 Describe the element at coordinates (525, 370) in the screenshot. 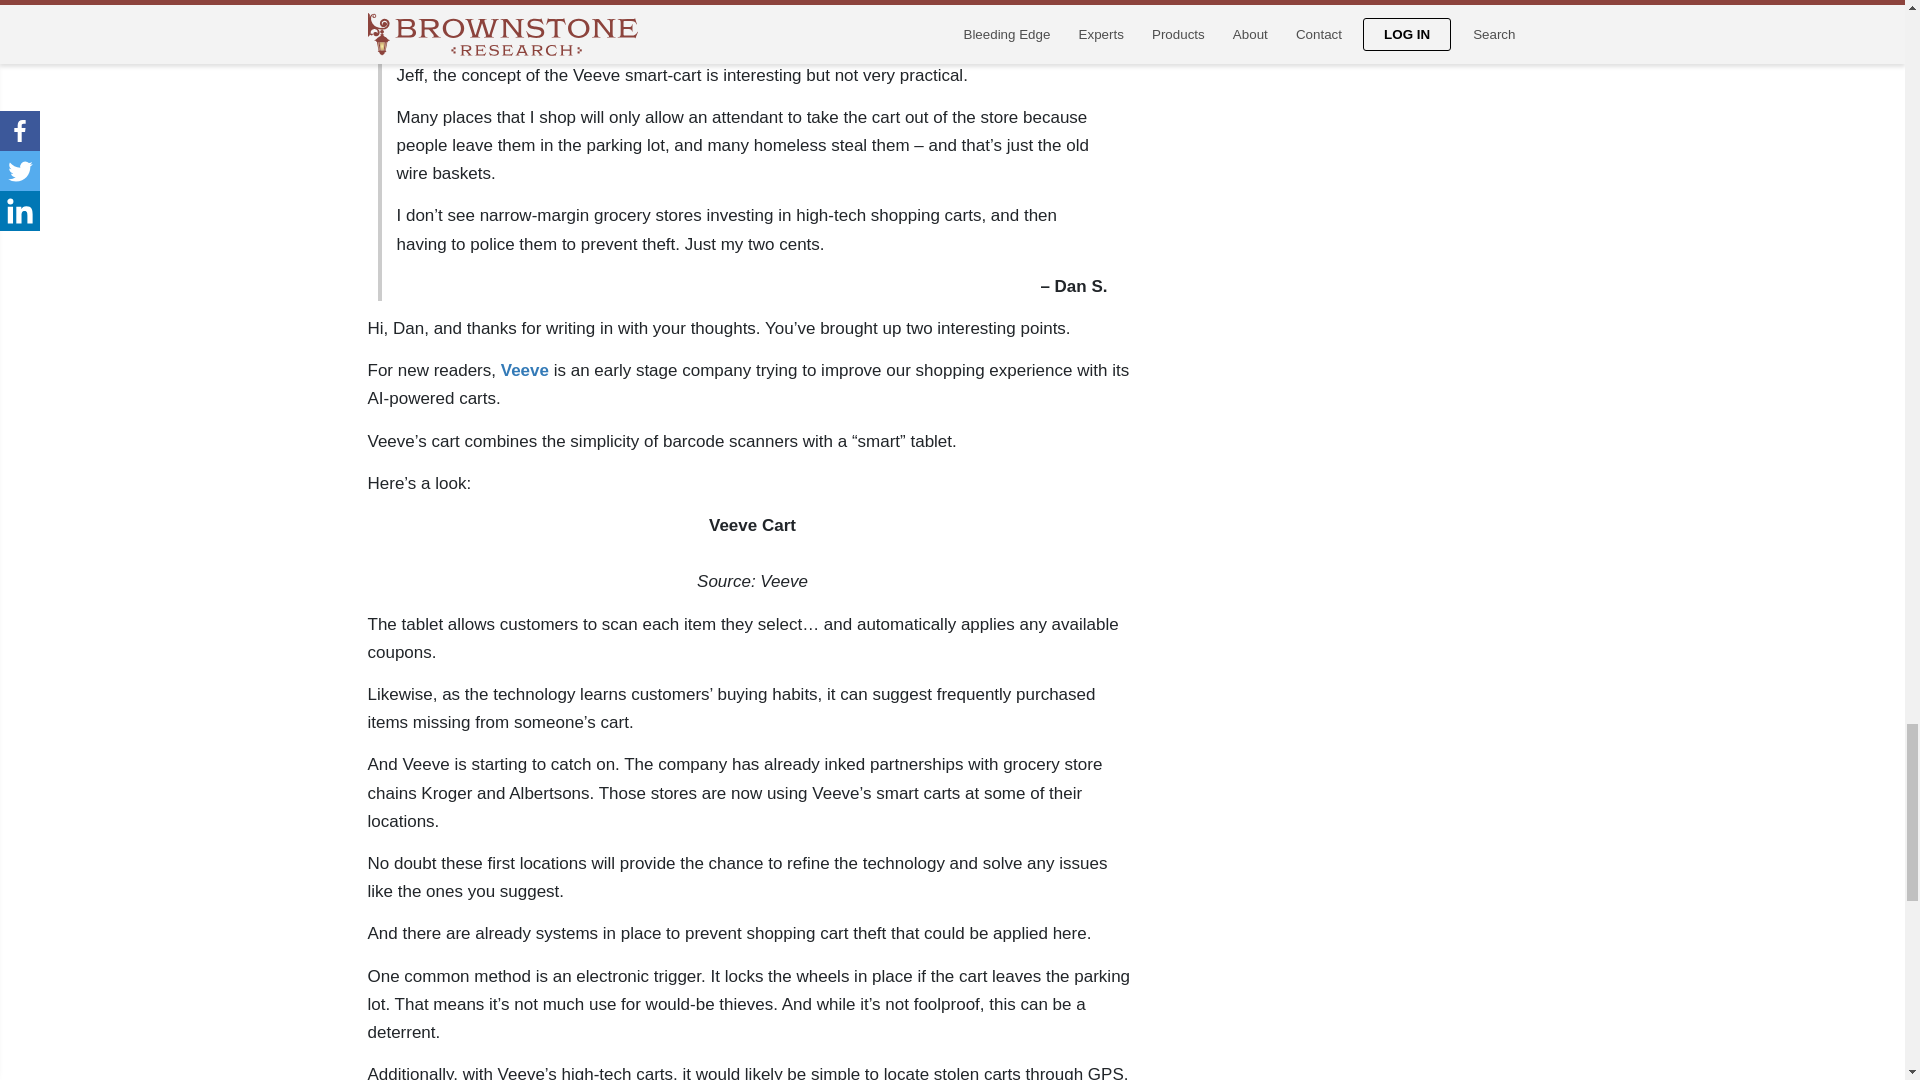

I see `Veeve` at that location.